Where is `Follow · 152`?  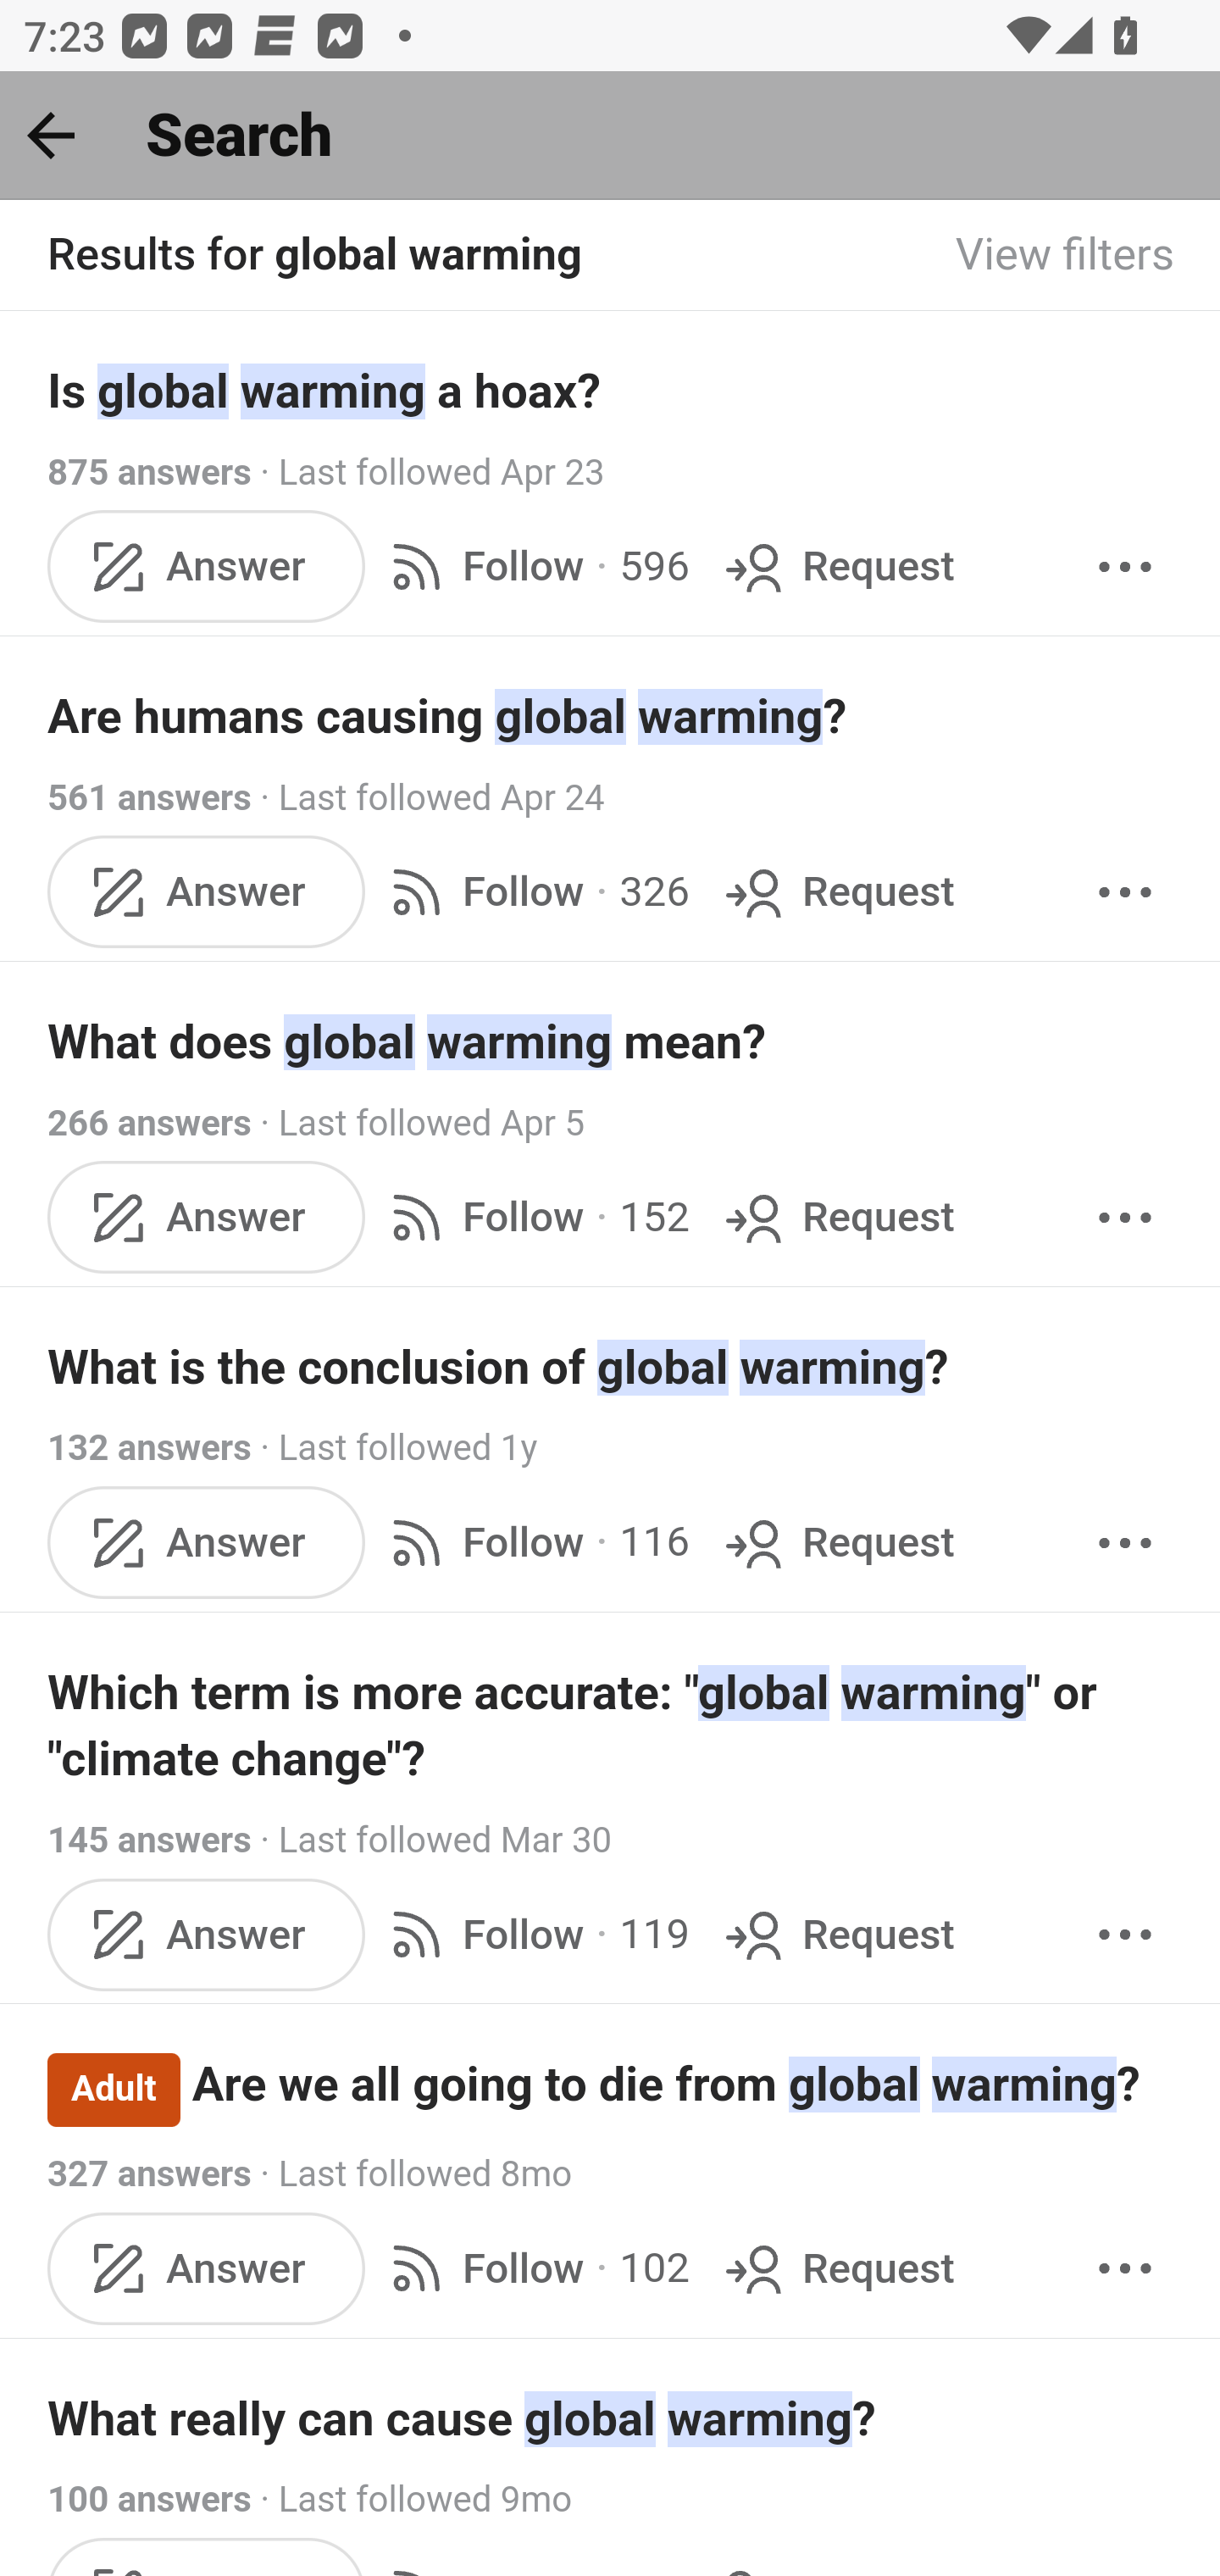 Follow · 152 is located at coordinates (534, 1219).